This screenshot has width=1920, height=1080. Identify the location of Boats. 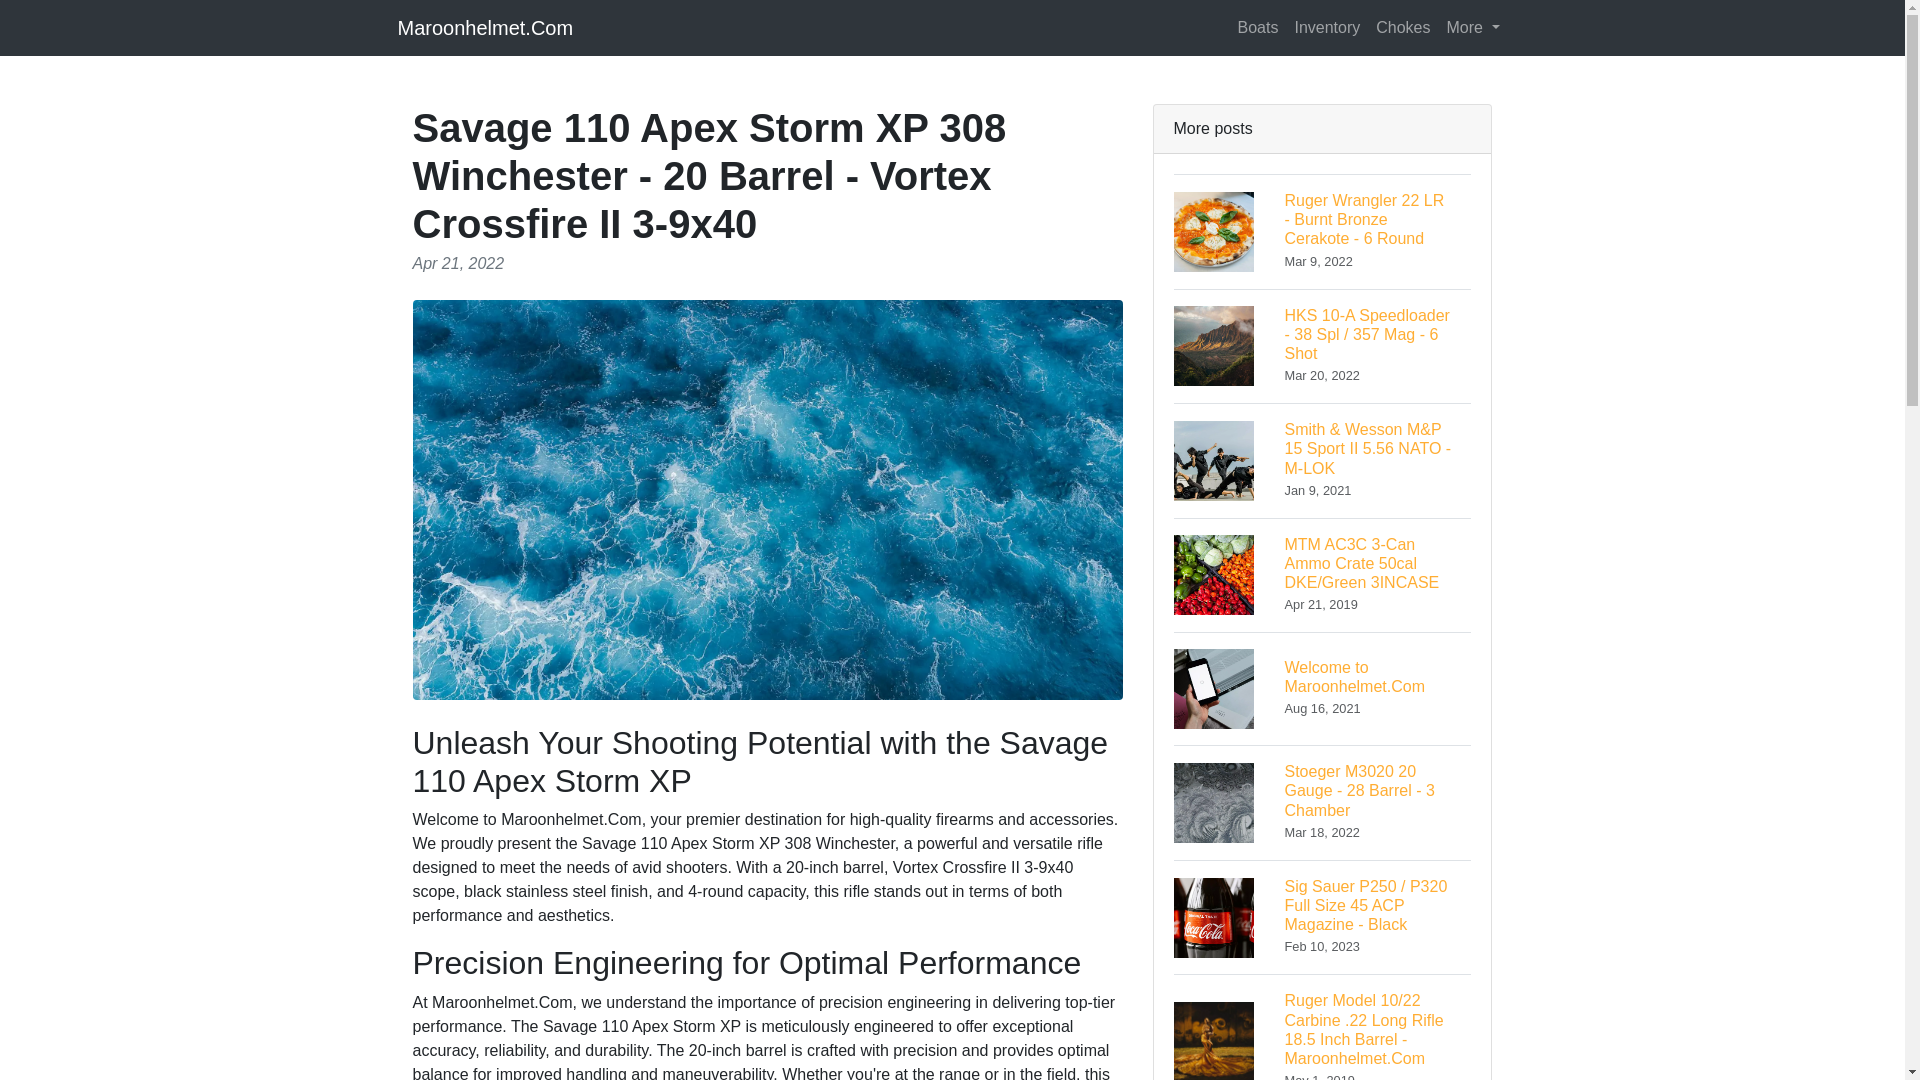
(1258, 27).